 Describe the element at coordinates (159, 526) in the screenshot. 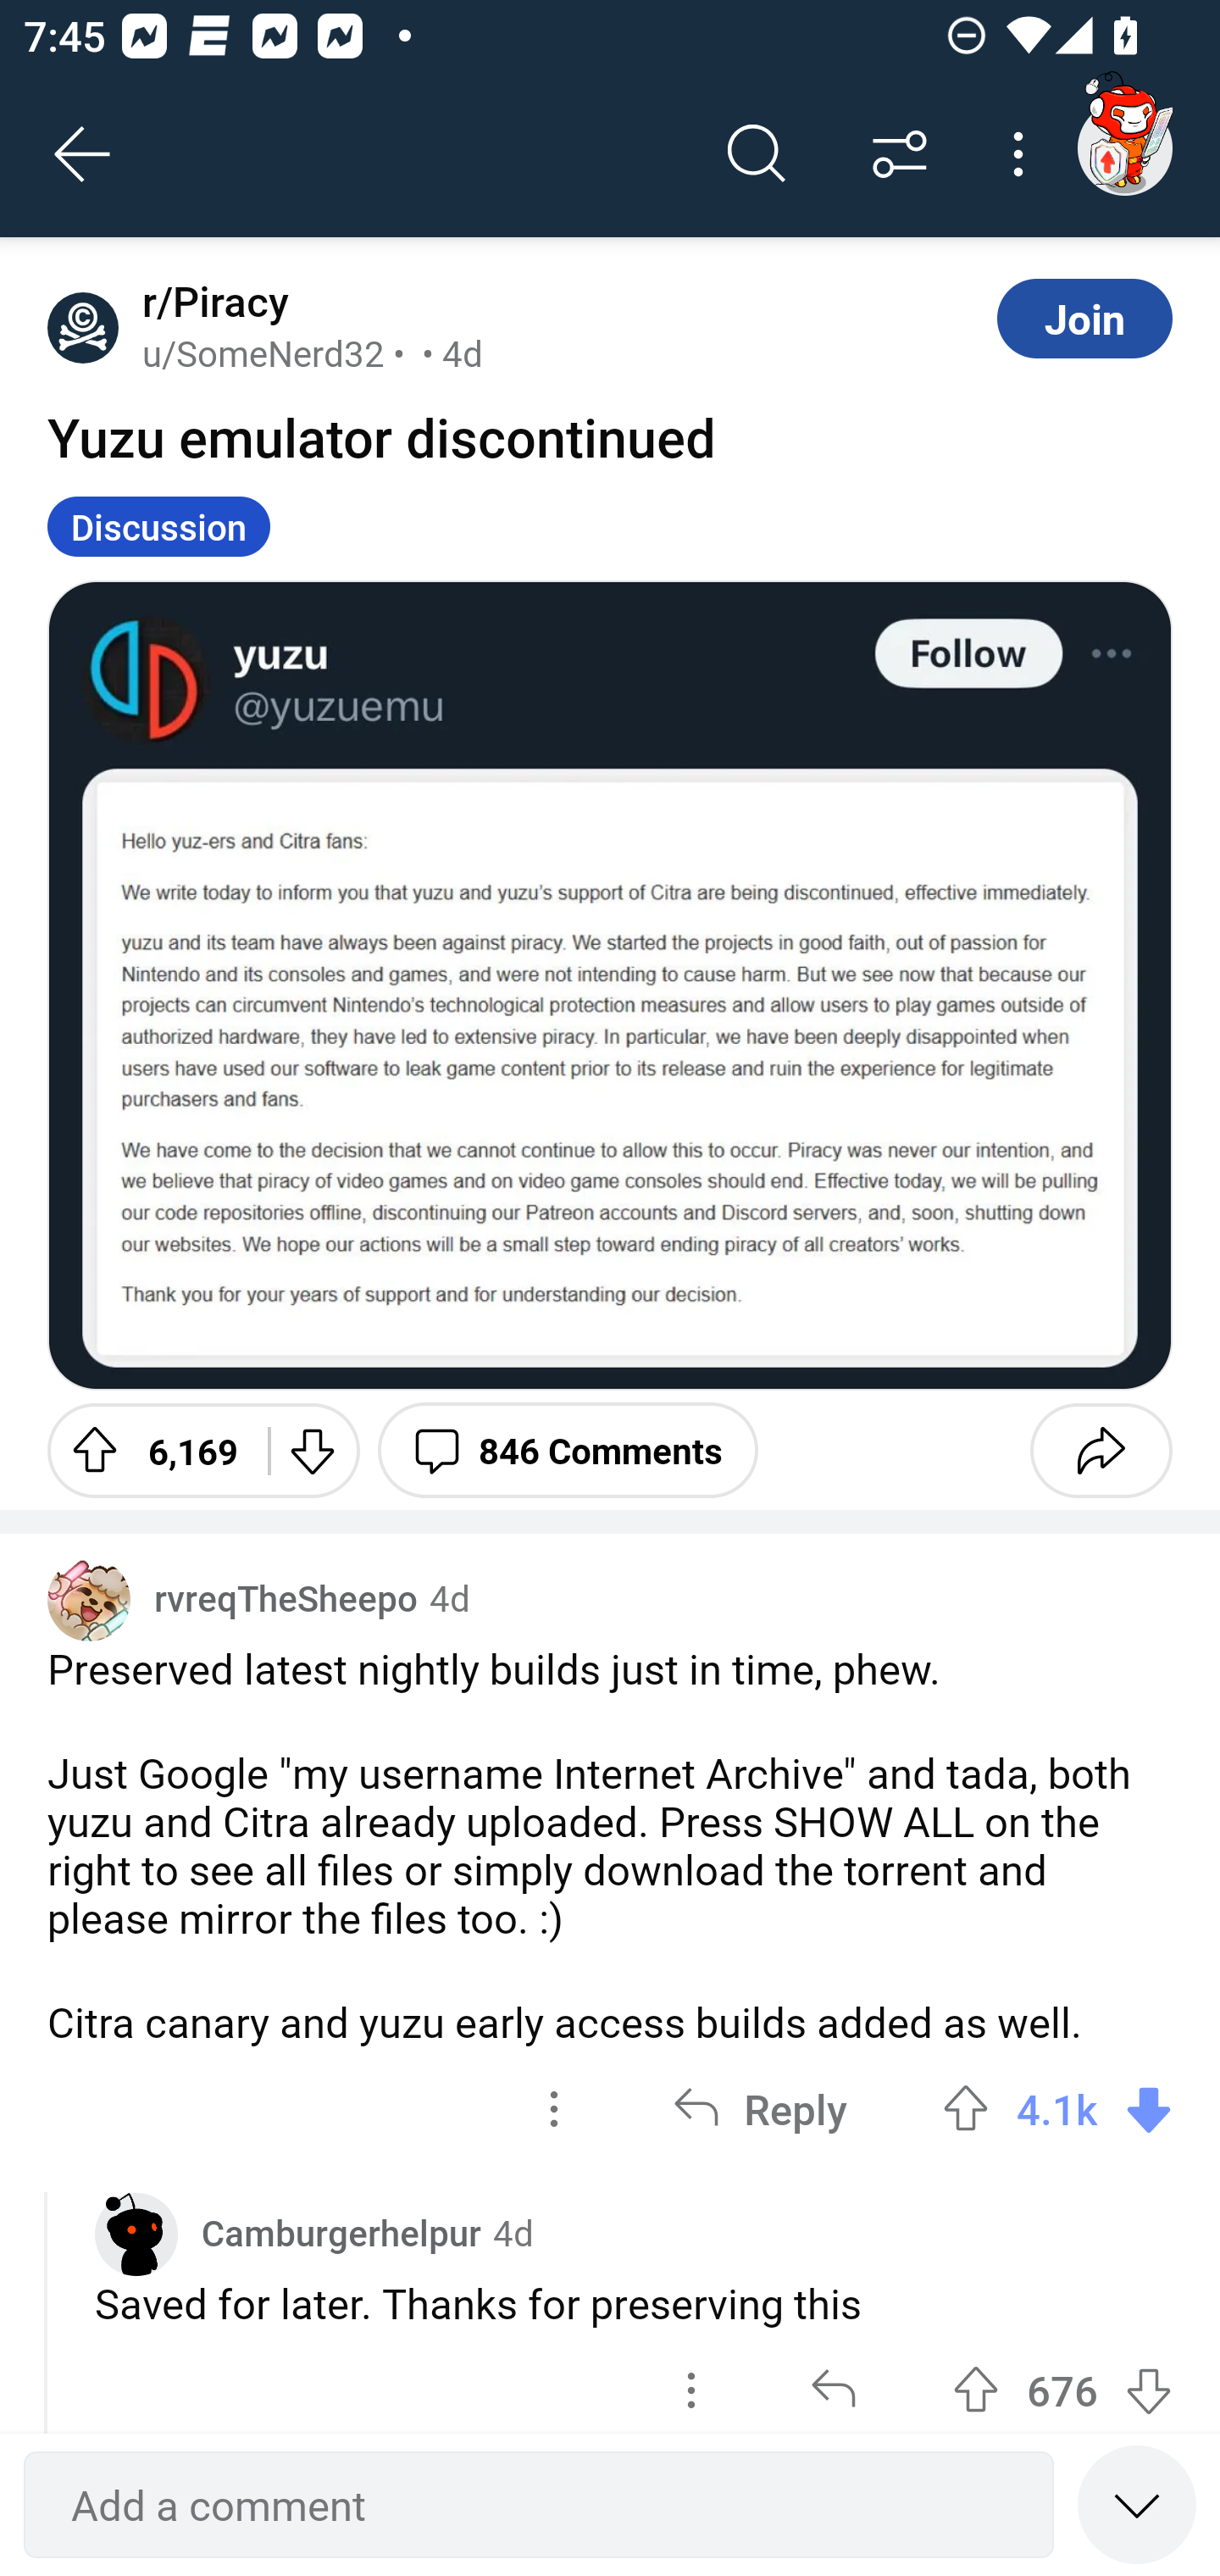

I see `Discussion` at that location.